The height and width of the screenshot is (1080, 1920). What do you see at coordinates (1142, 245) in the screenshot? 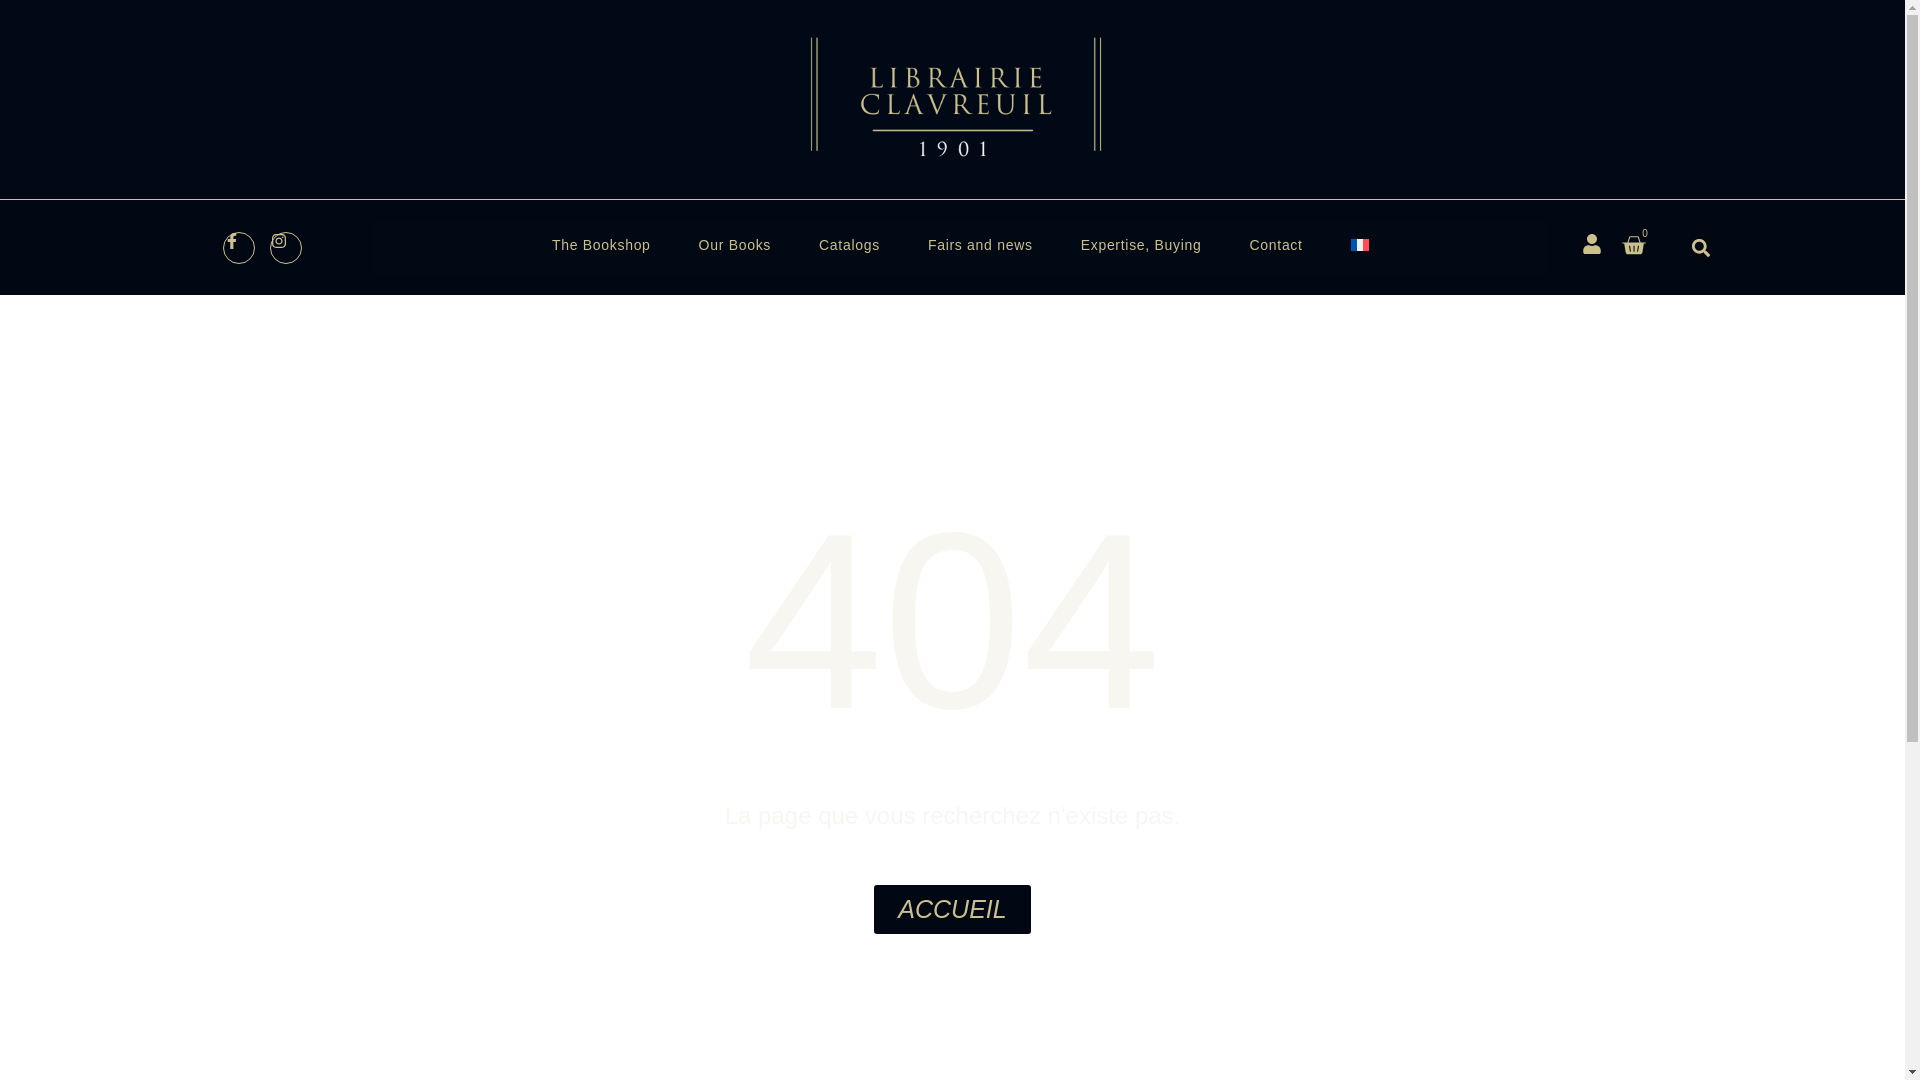
I see `Expertise, Buying` at bounding box center [1142, 245].